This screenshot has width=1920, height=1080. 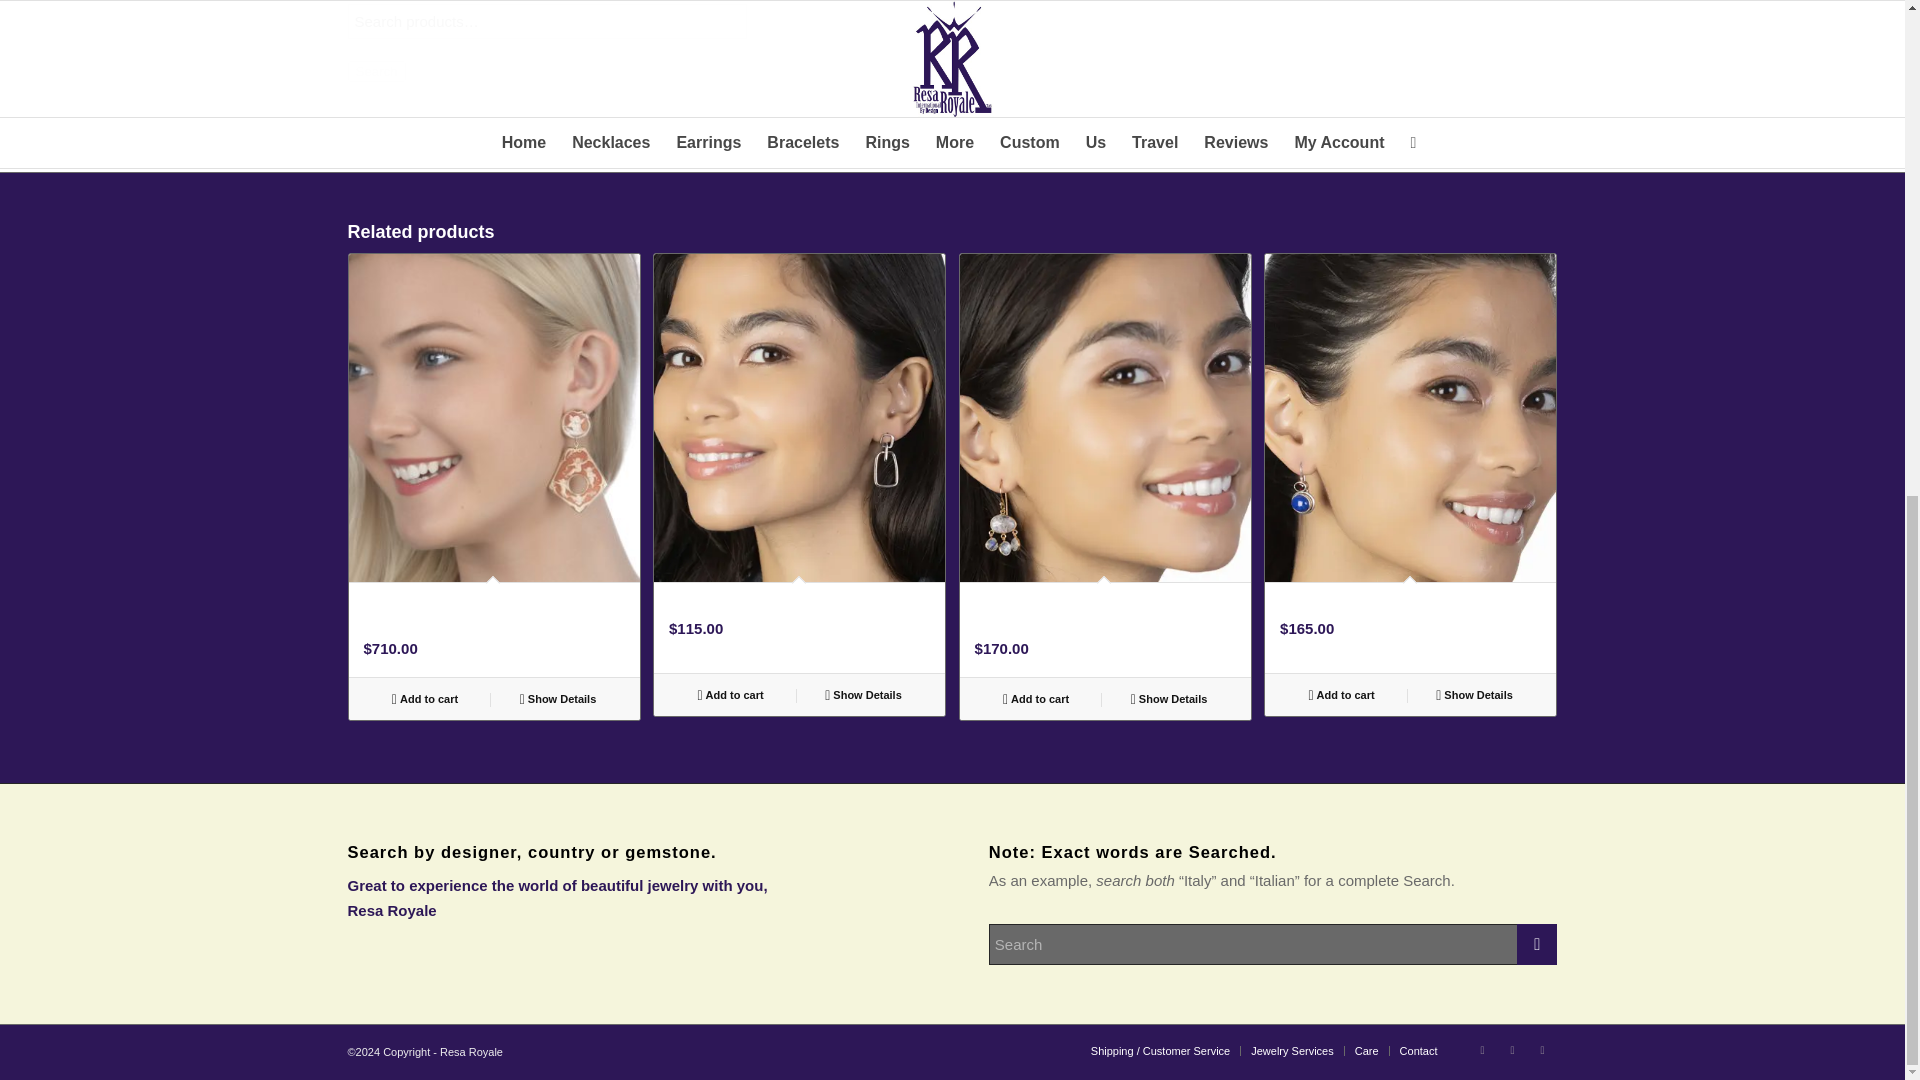 What do you see at coordinates (1542, 1049) in the screenshot?
I see `Pinterest` at bounding box center [1542, 1049].